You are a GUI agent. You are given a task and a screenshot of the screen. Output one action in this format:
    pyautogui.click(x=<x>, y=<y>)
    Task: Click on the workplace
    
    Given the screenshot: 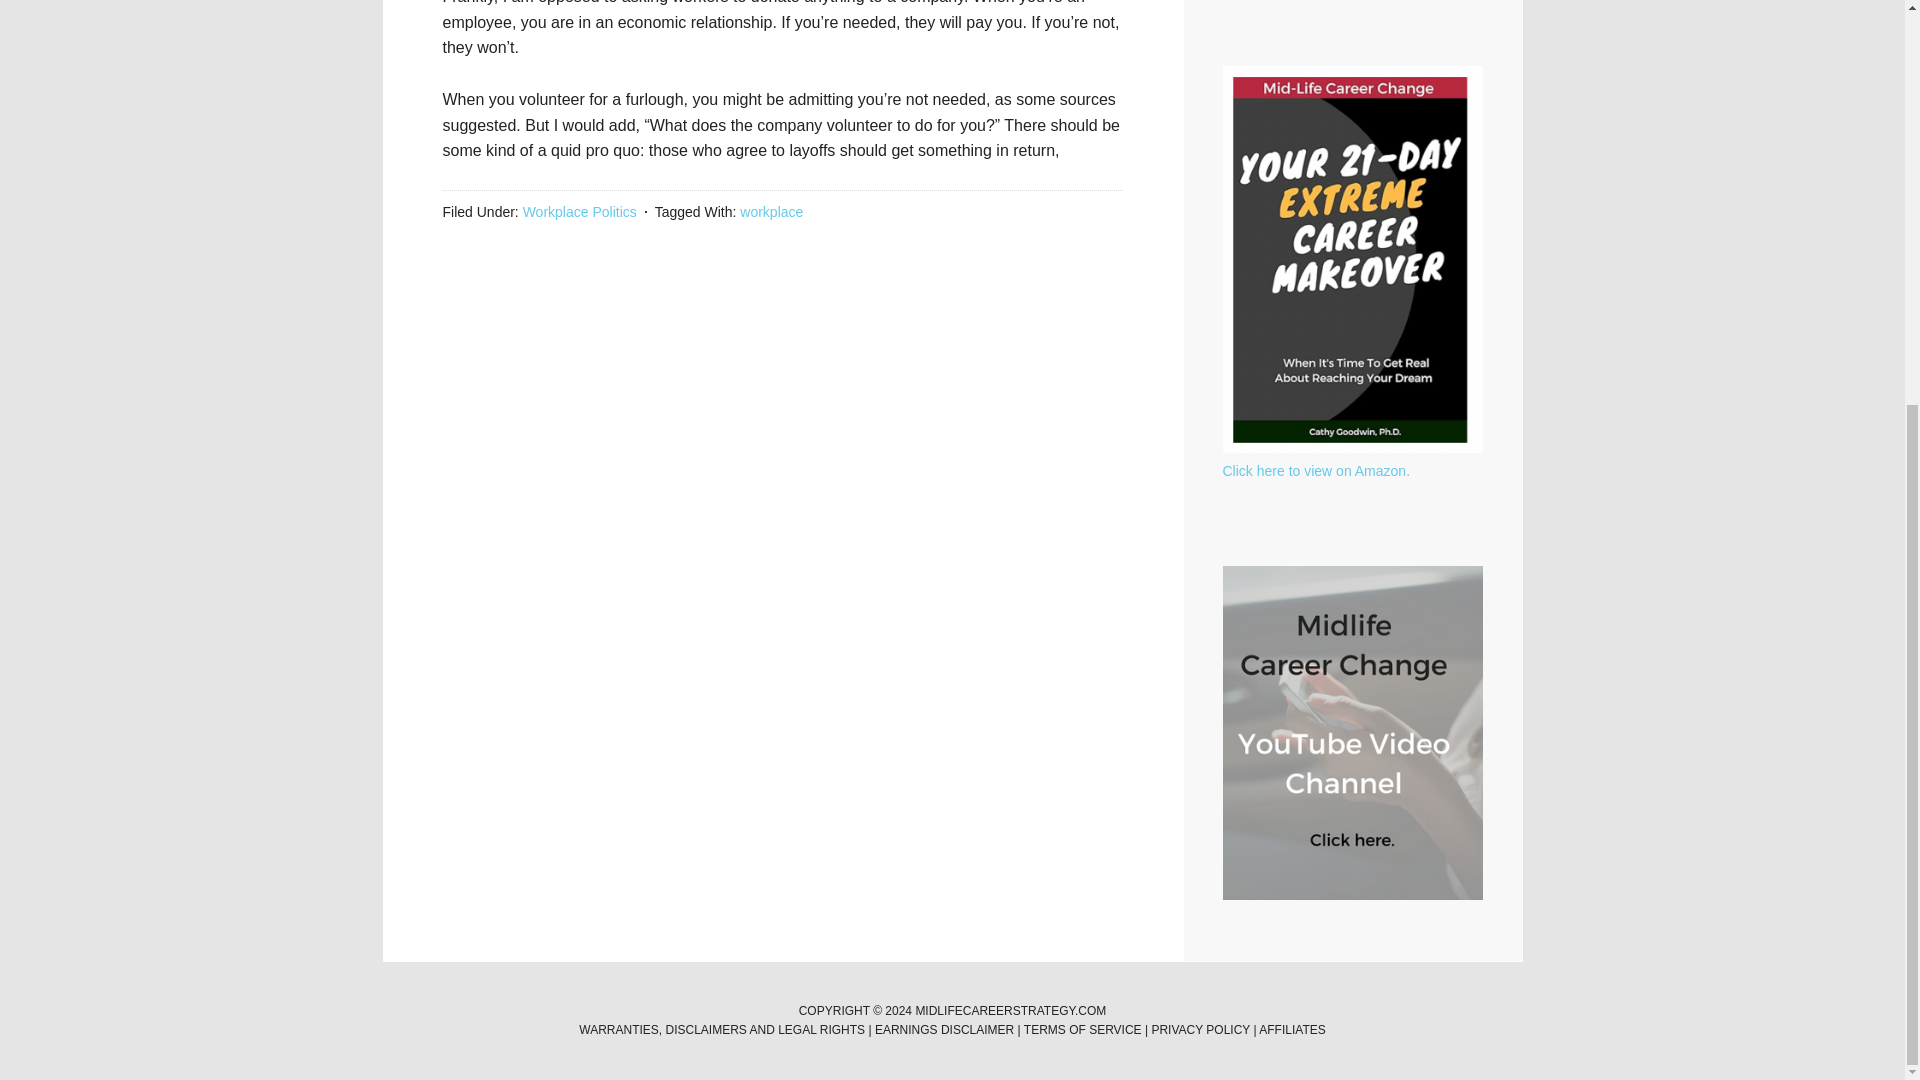 What is the action you would take?
    pyautogui.click(x=770, y=212)
    